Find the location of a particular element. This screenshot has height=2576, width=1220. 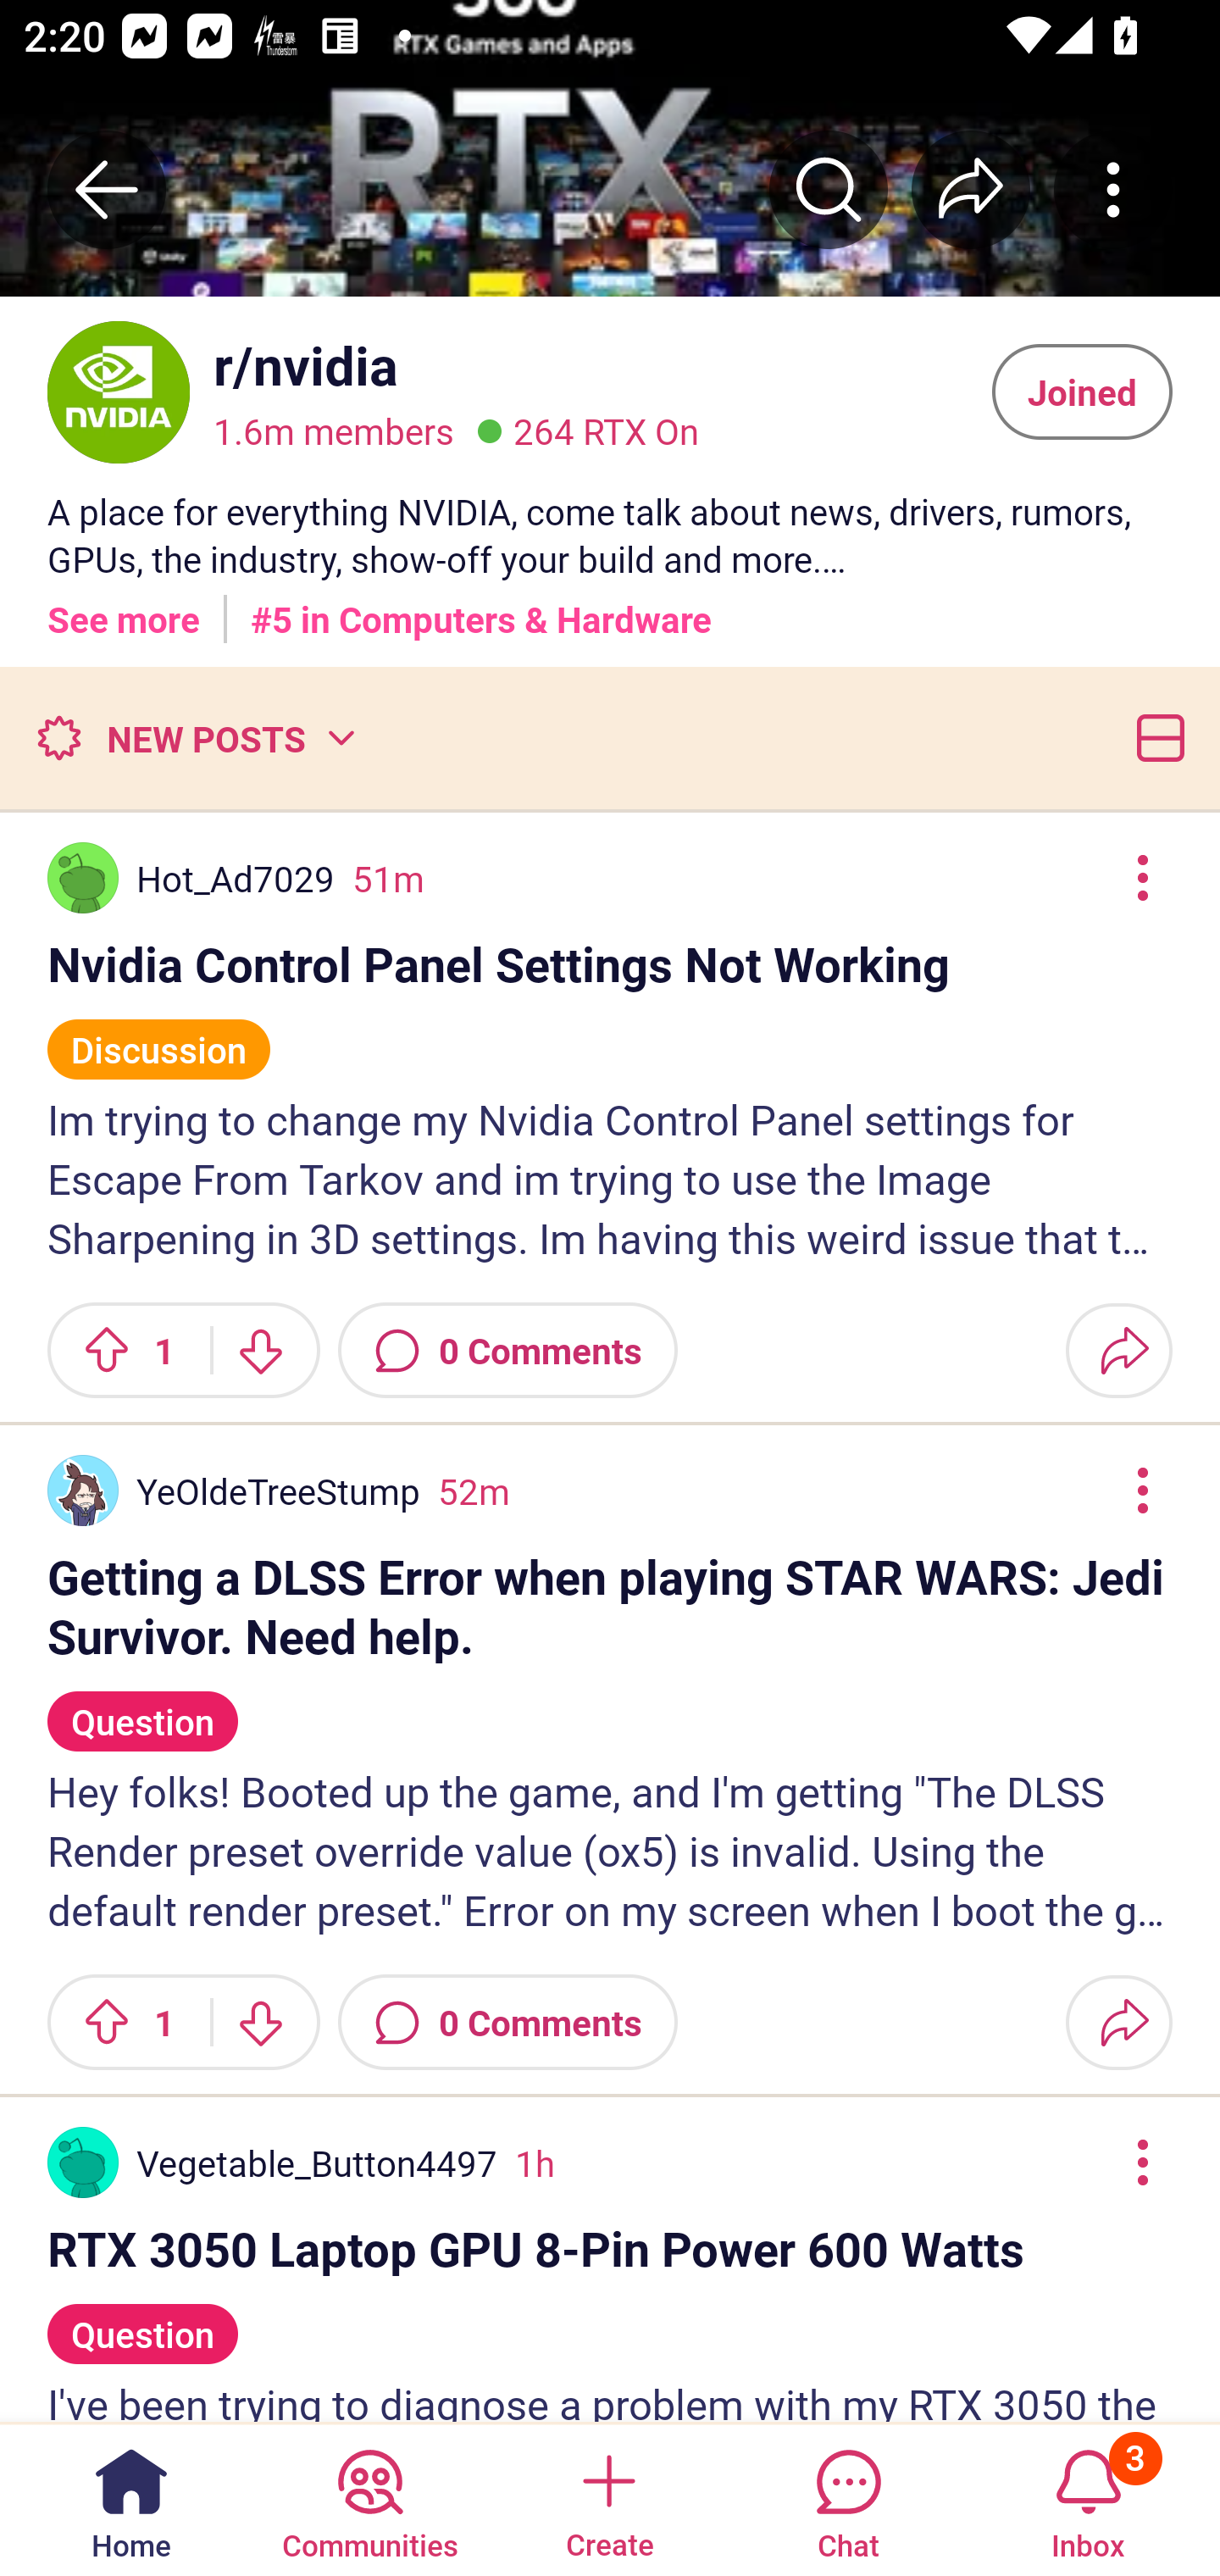

Back is located at coordinates (107, 189).